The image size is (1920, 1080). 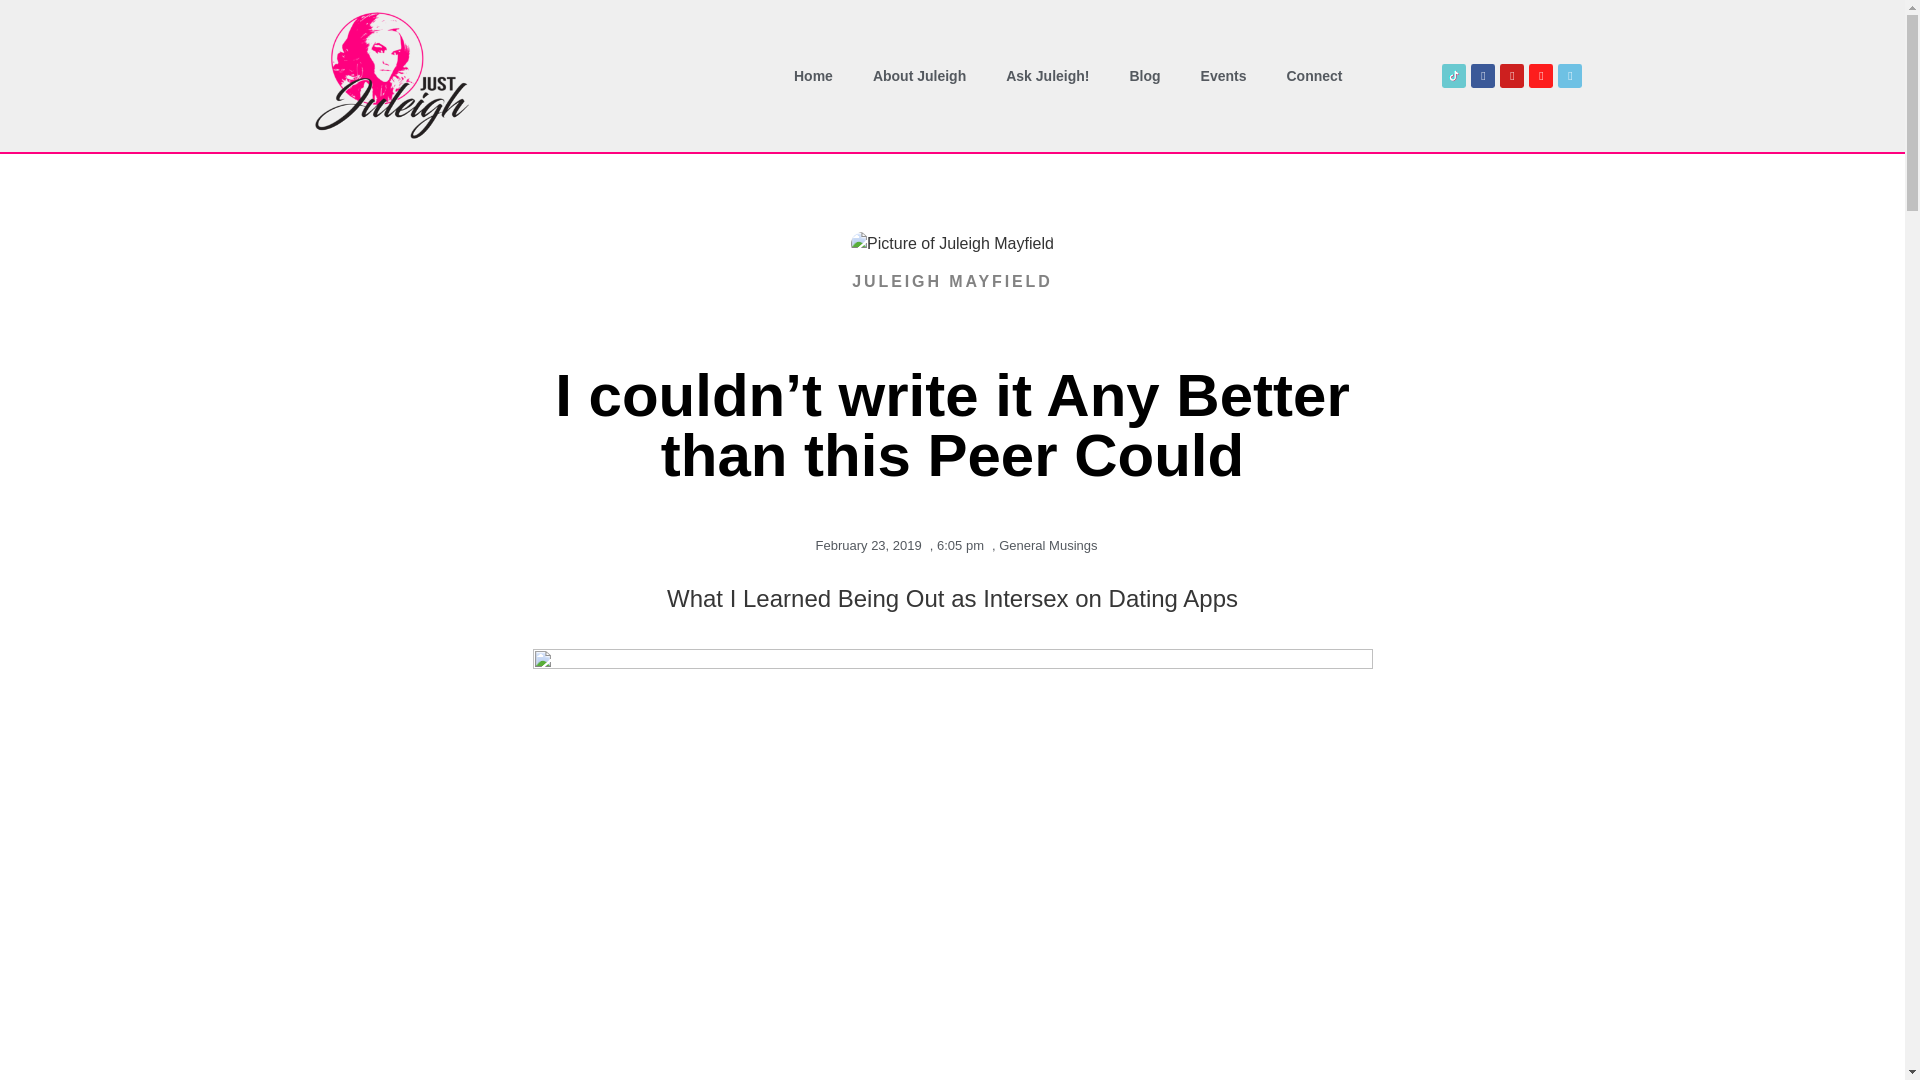 I want to click on Events, so click(x=1224, y=76).